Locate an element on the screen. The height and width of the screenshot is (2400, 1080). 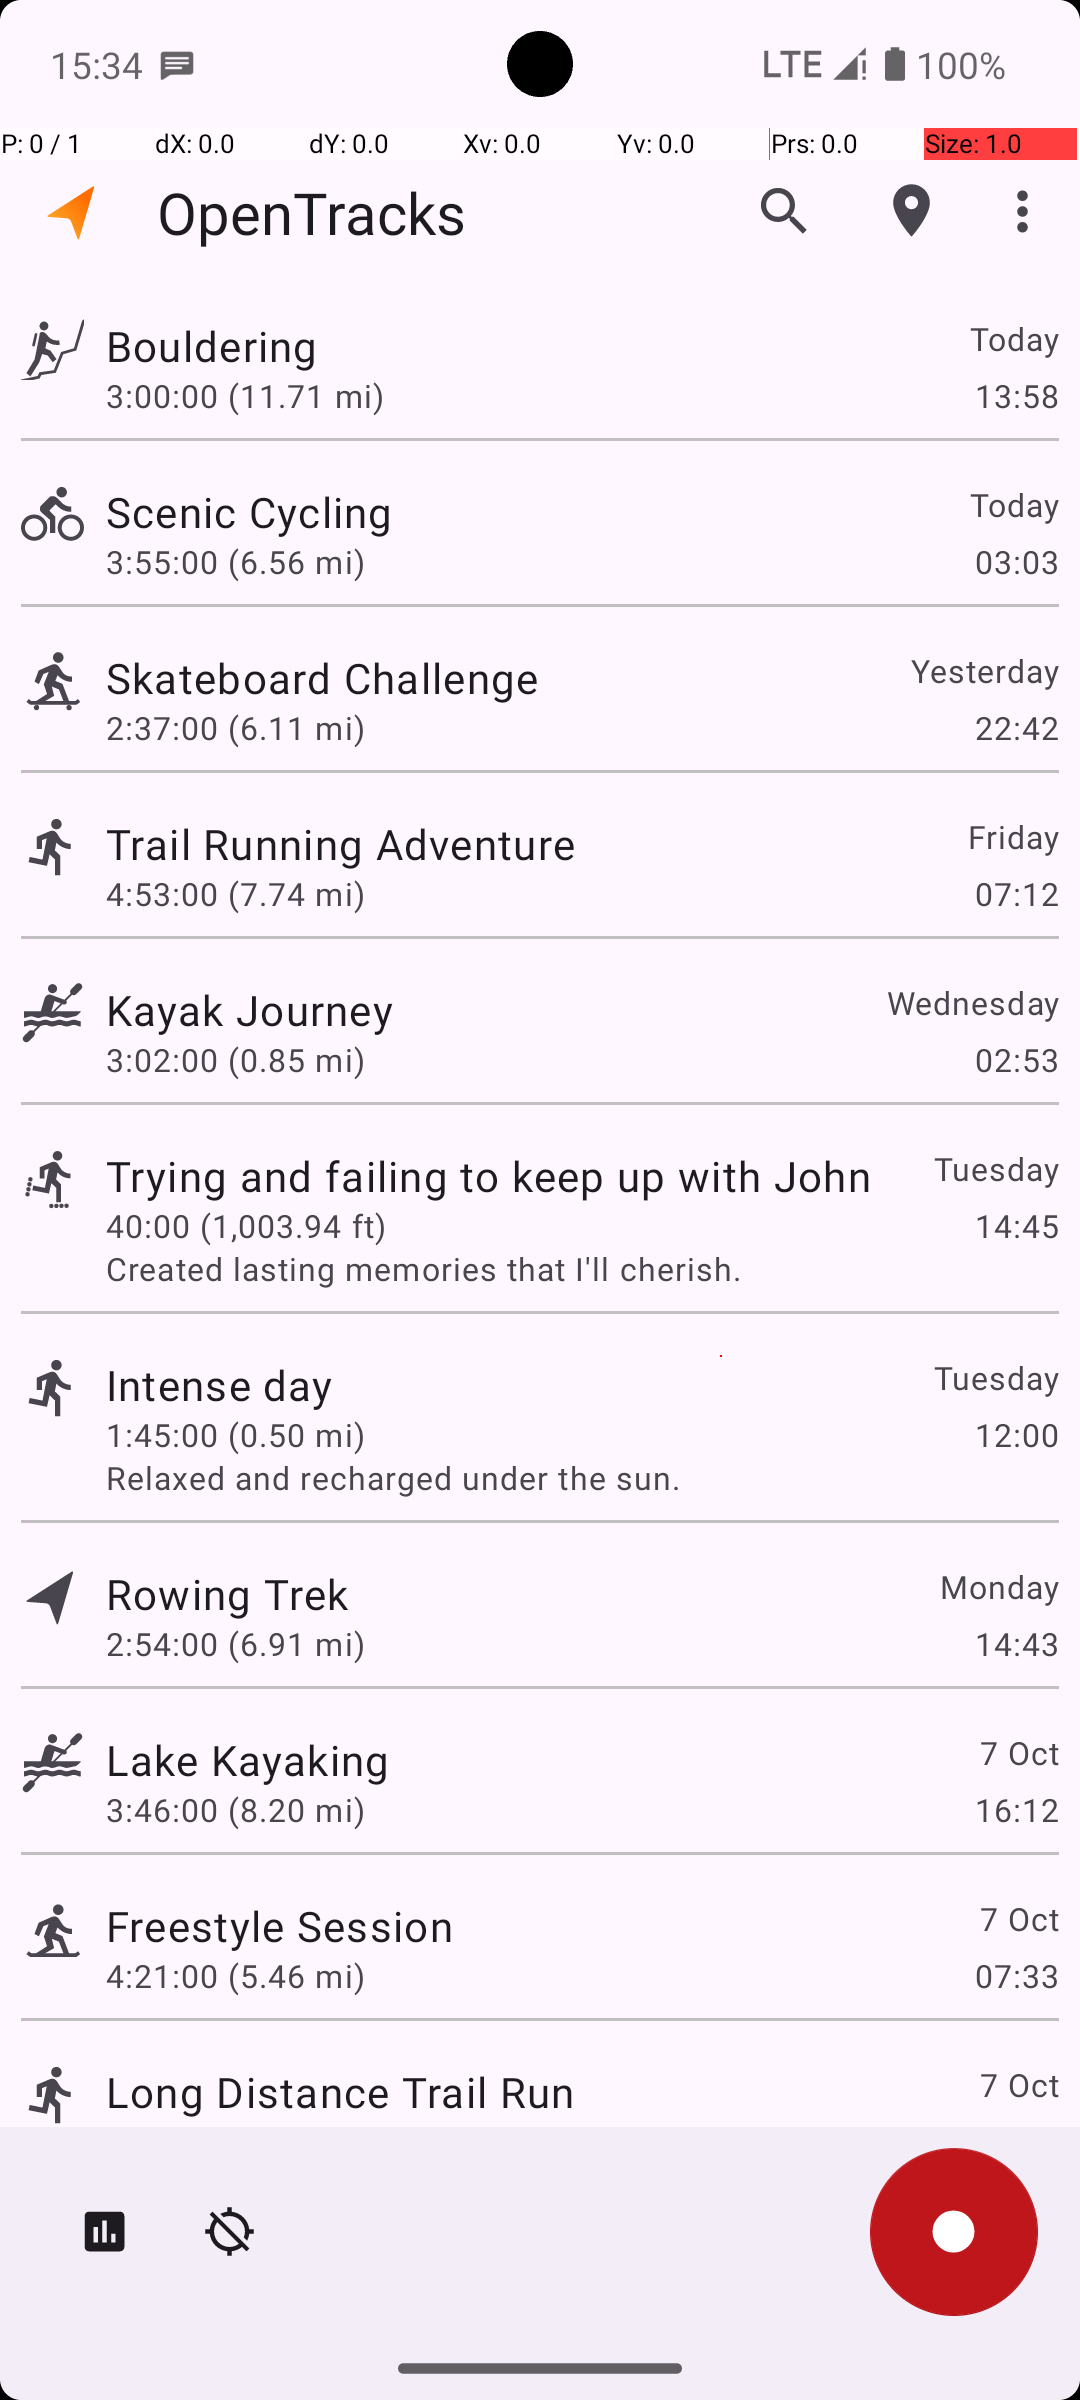
4:53:00 (7.74 mi) is located at coordinates (236, 894).